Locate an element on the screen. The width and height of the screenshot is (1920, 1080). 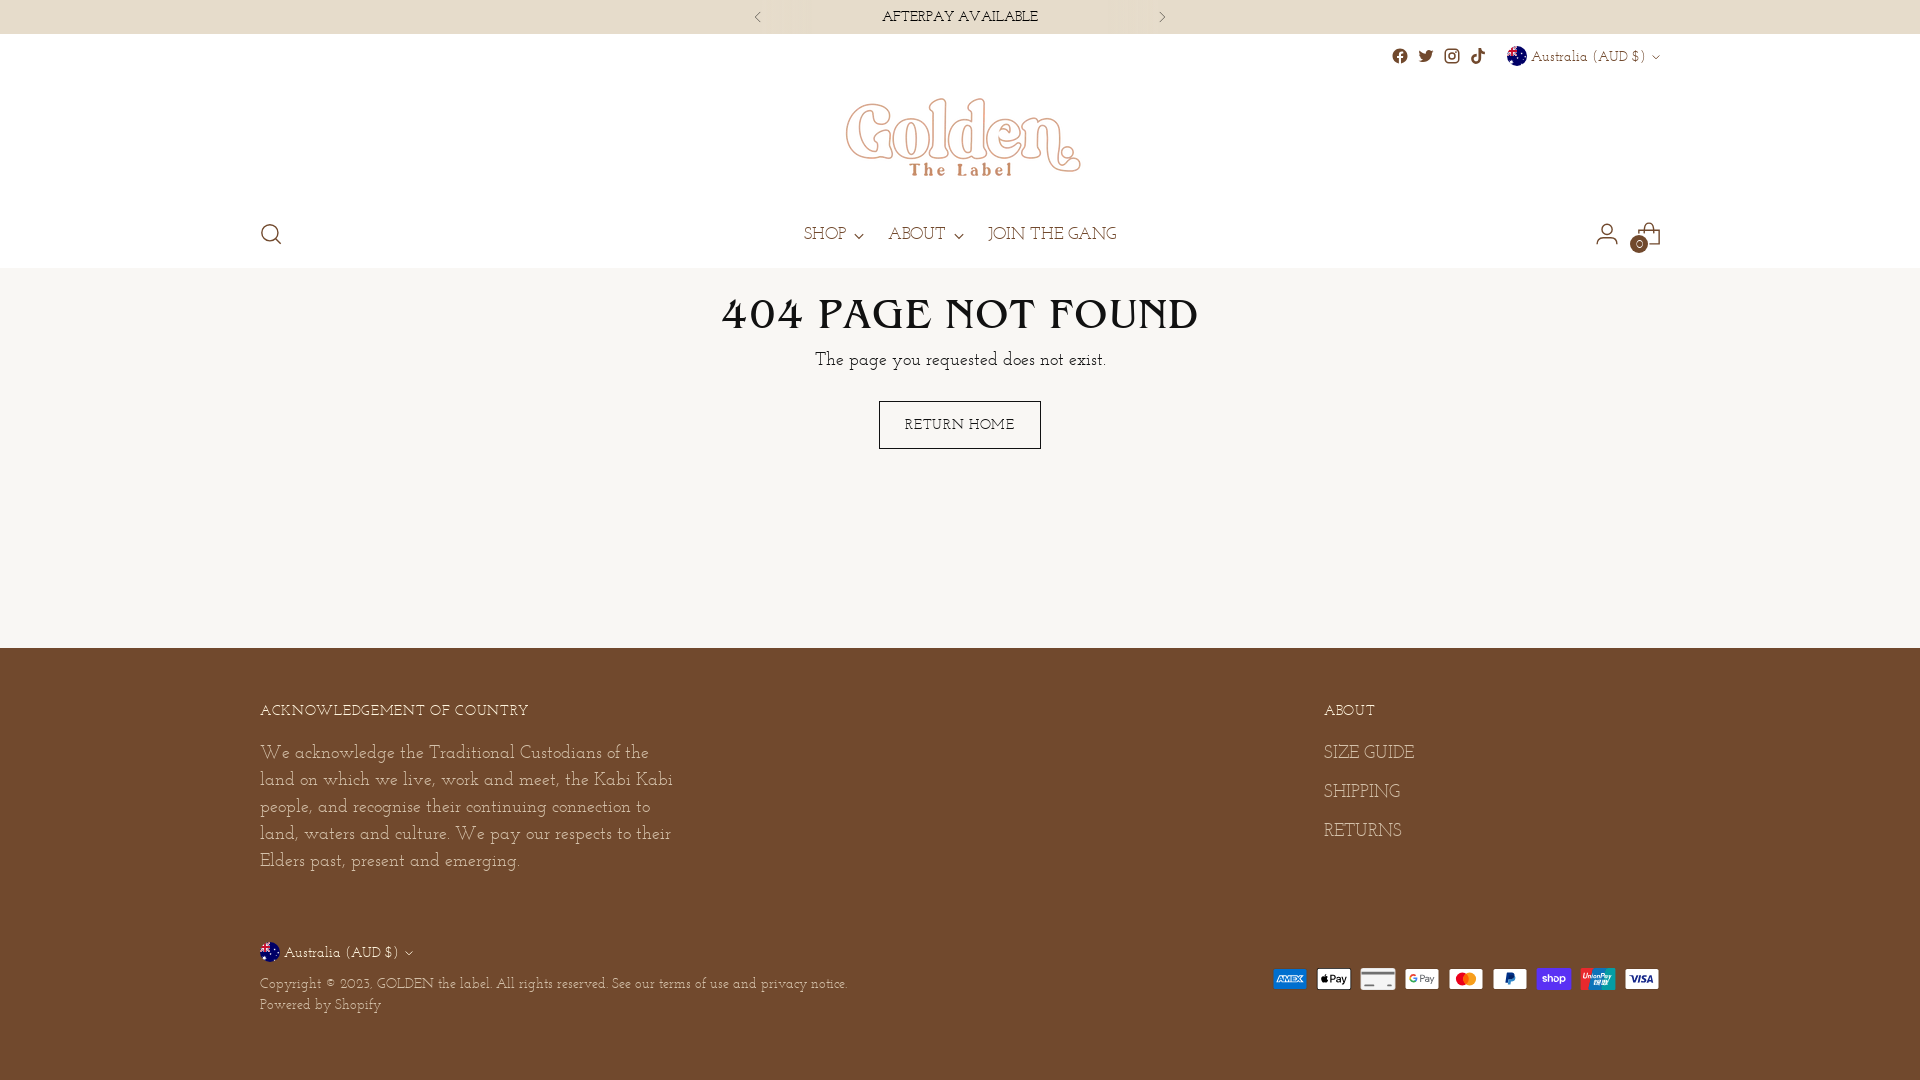
RETURN HOME is located at coordinates (960, 425).